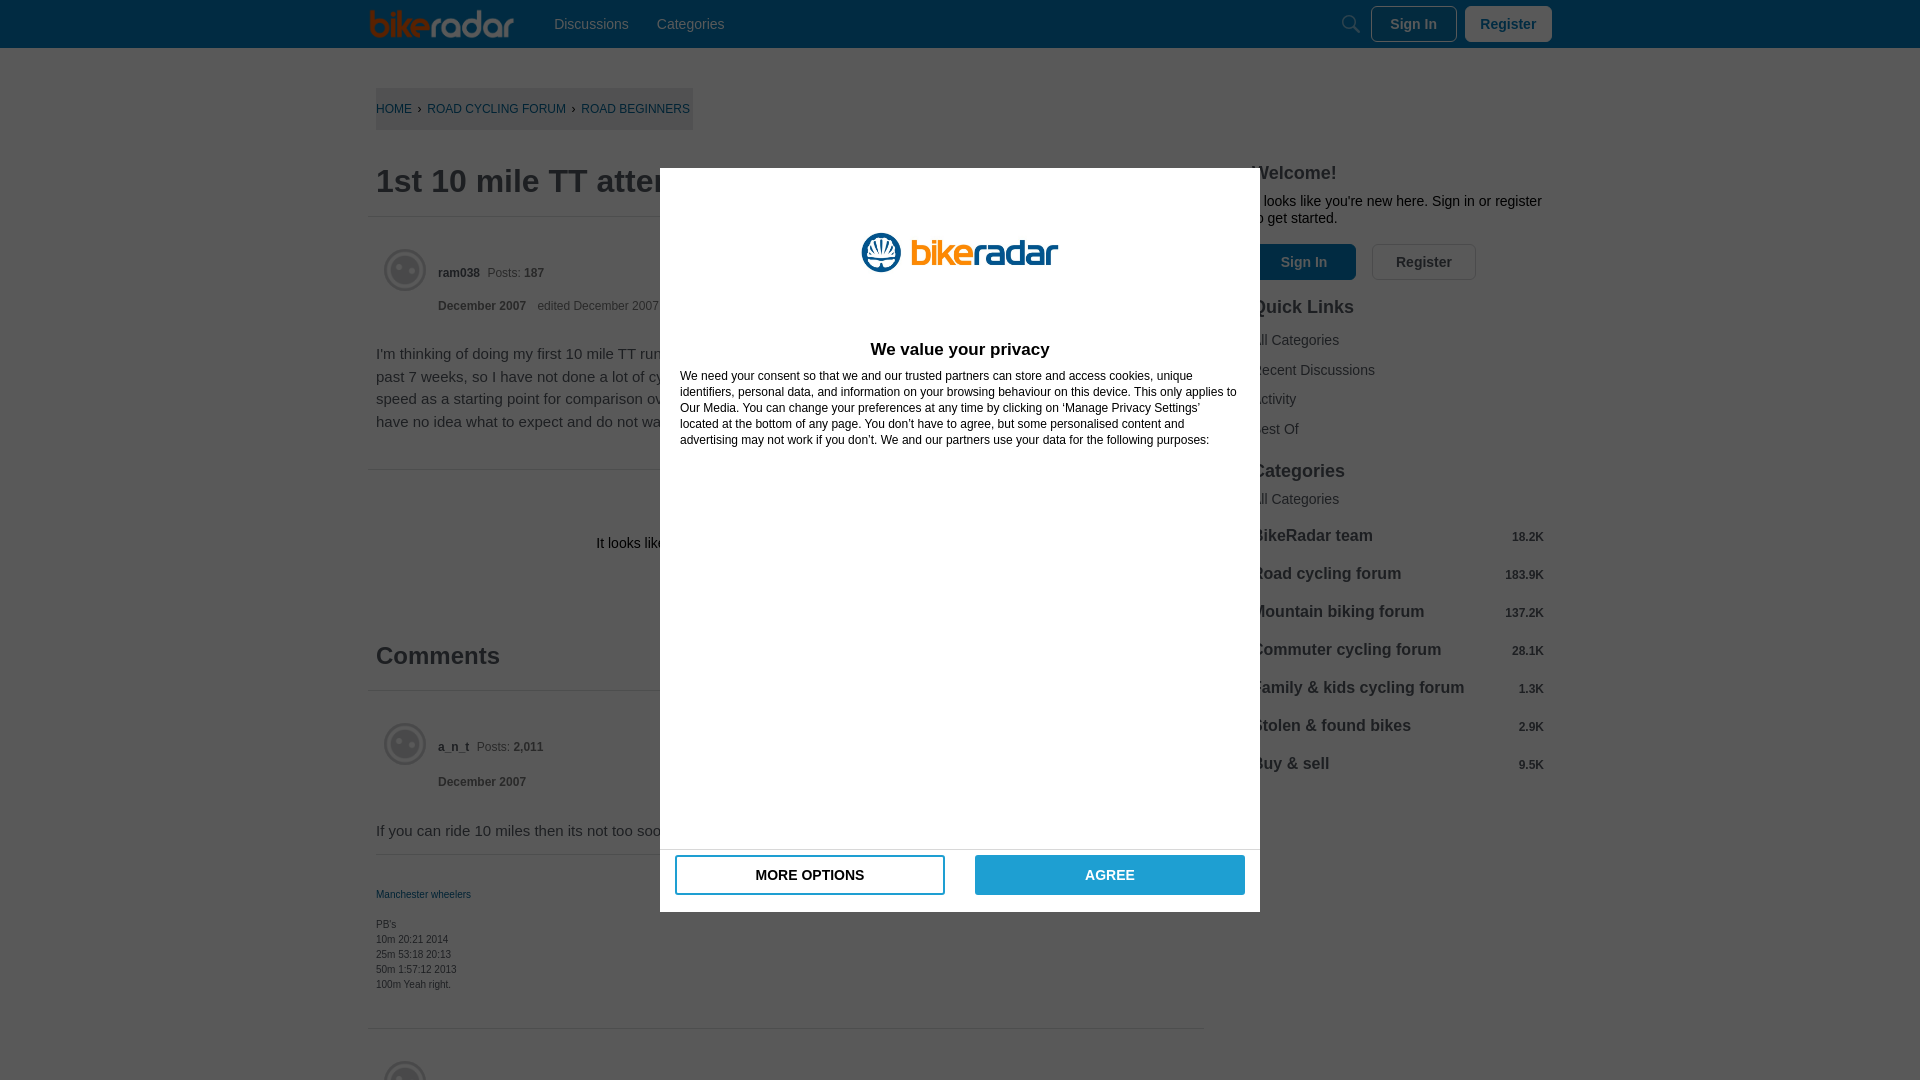 Image resolution: width=1920 pixels, height=1080 pixels. What do you see at coordinates (722, 588) in the screenshot?
I see `Sign In` at bounding box center [722, 588].